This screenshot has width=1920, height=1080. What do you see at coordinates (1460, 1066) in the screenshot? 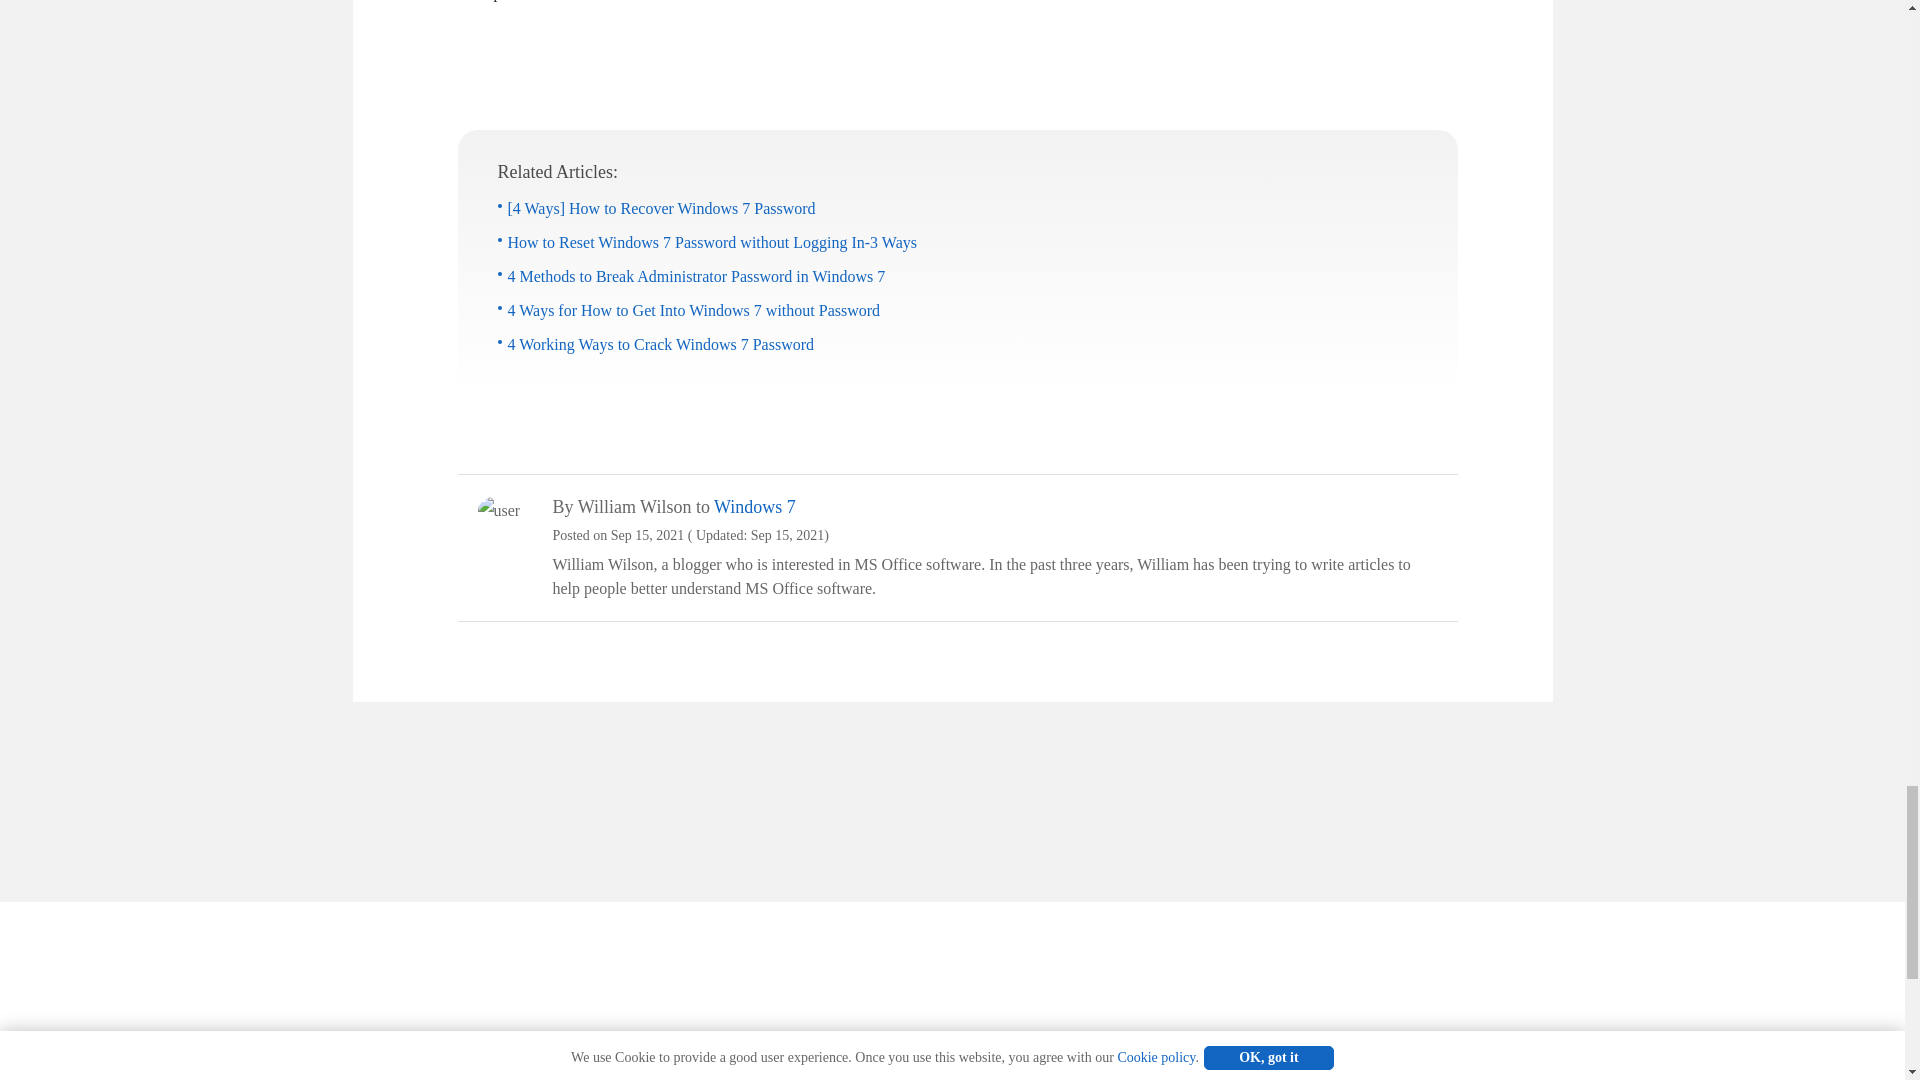
I see `twitter` at bounding box center [1460, 1066].